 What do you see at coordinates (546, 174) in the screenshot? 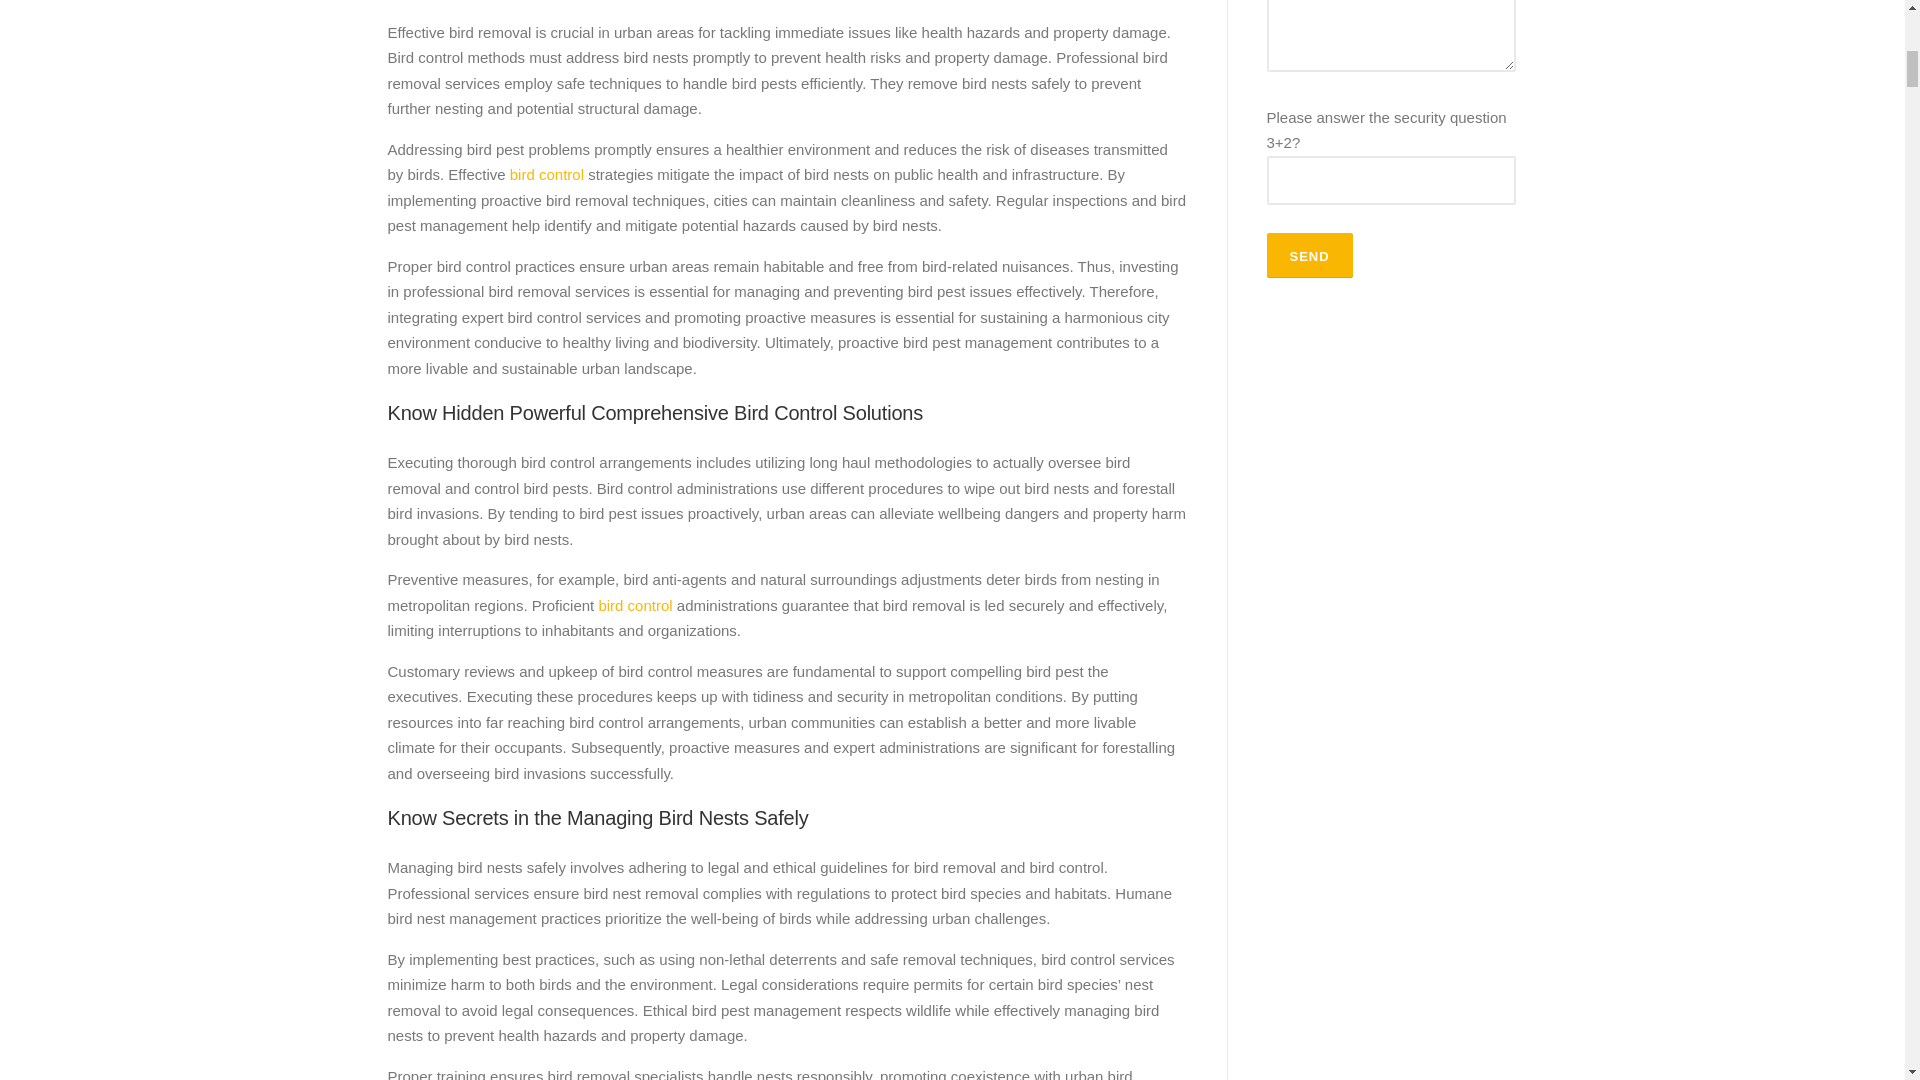
I see `bird control` at bounding box center [546, 174].